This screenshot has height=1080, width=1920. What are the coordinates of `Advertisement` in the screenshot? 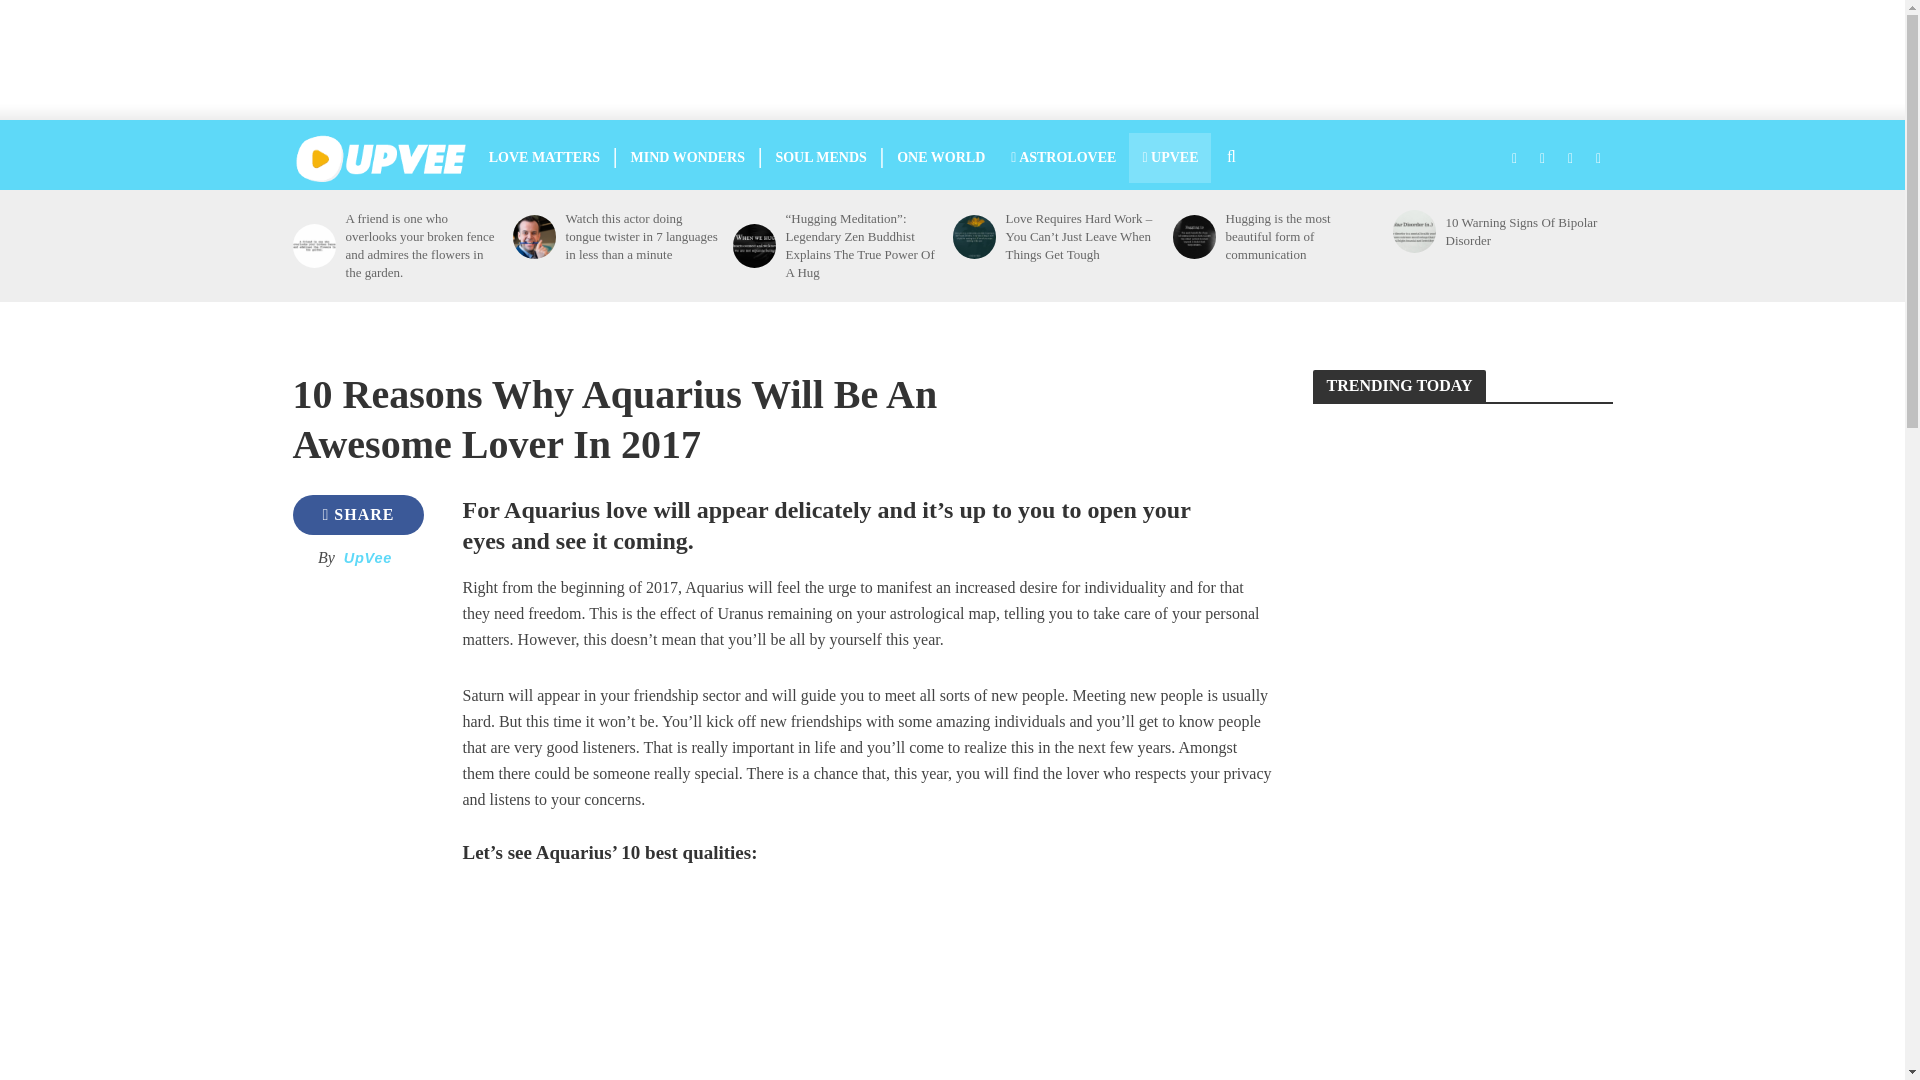 It's located at (972, 60).